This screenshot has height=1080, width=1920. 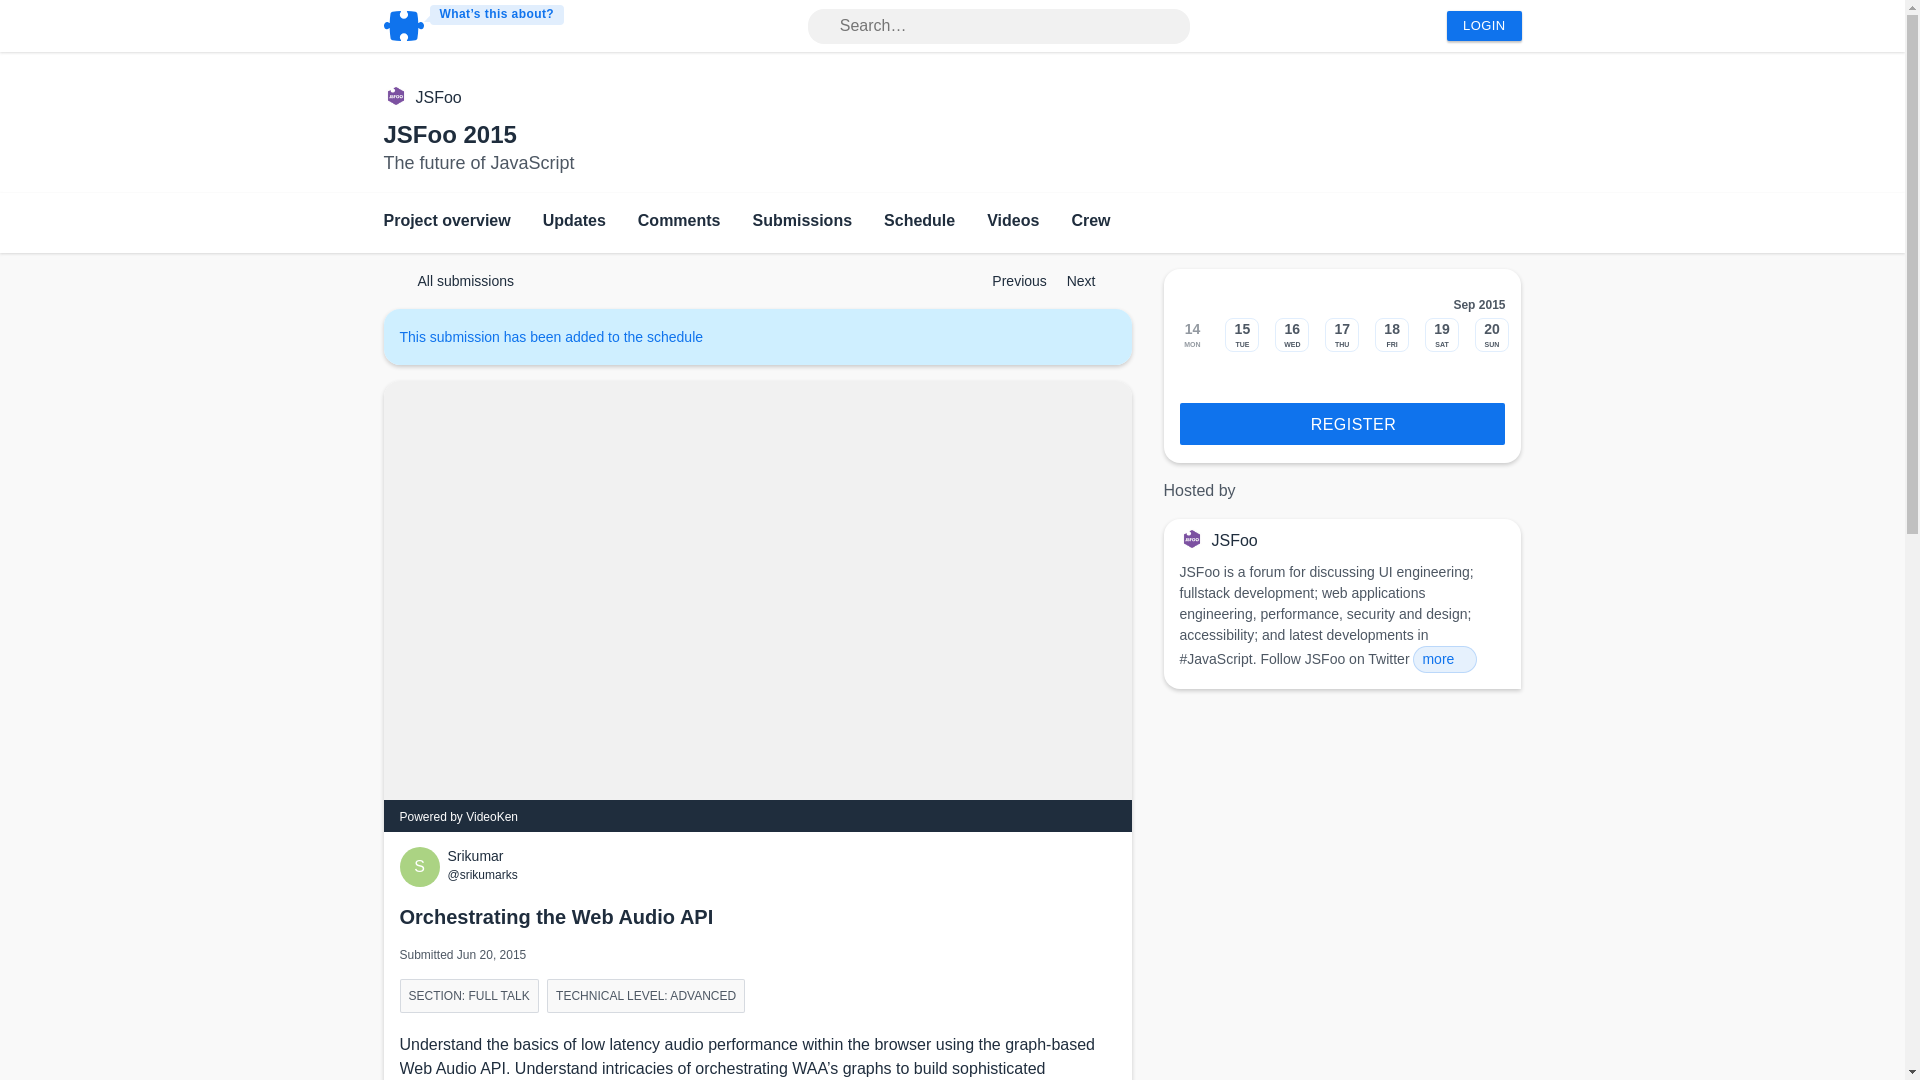 What do you see at coordinates (458, 817) in the screenshot?
I see `Powered by VideoKen` at bounding box center [458, 817].